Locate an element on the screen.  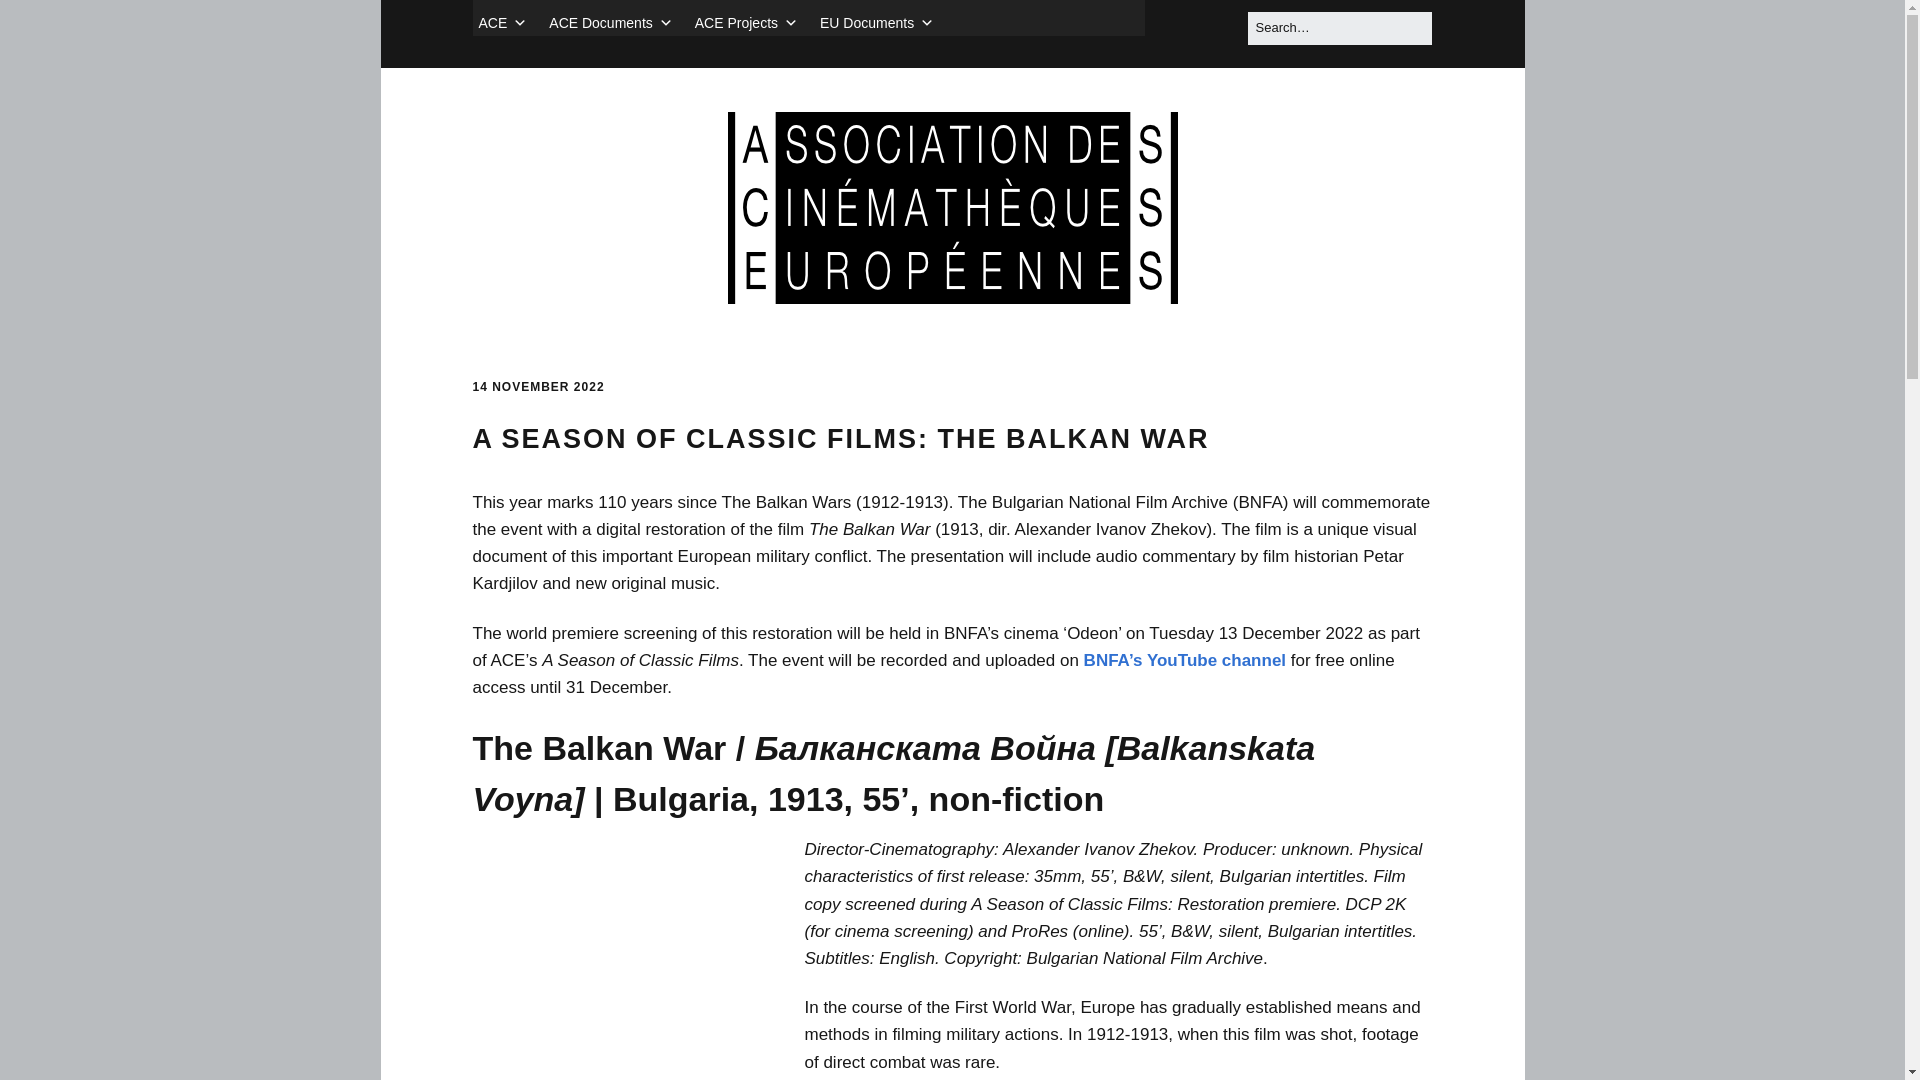
Search is located at coordinates (39, 22).